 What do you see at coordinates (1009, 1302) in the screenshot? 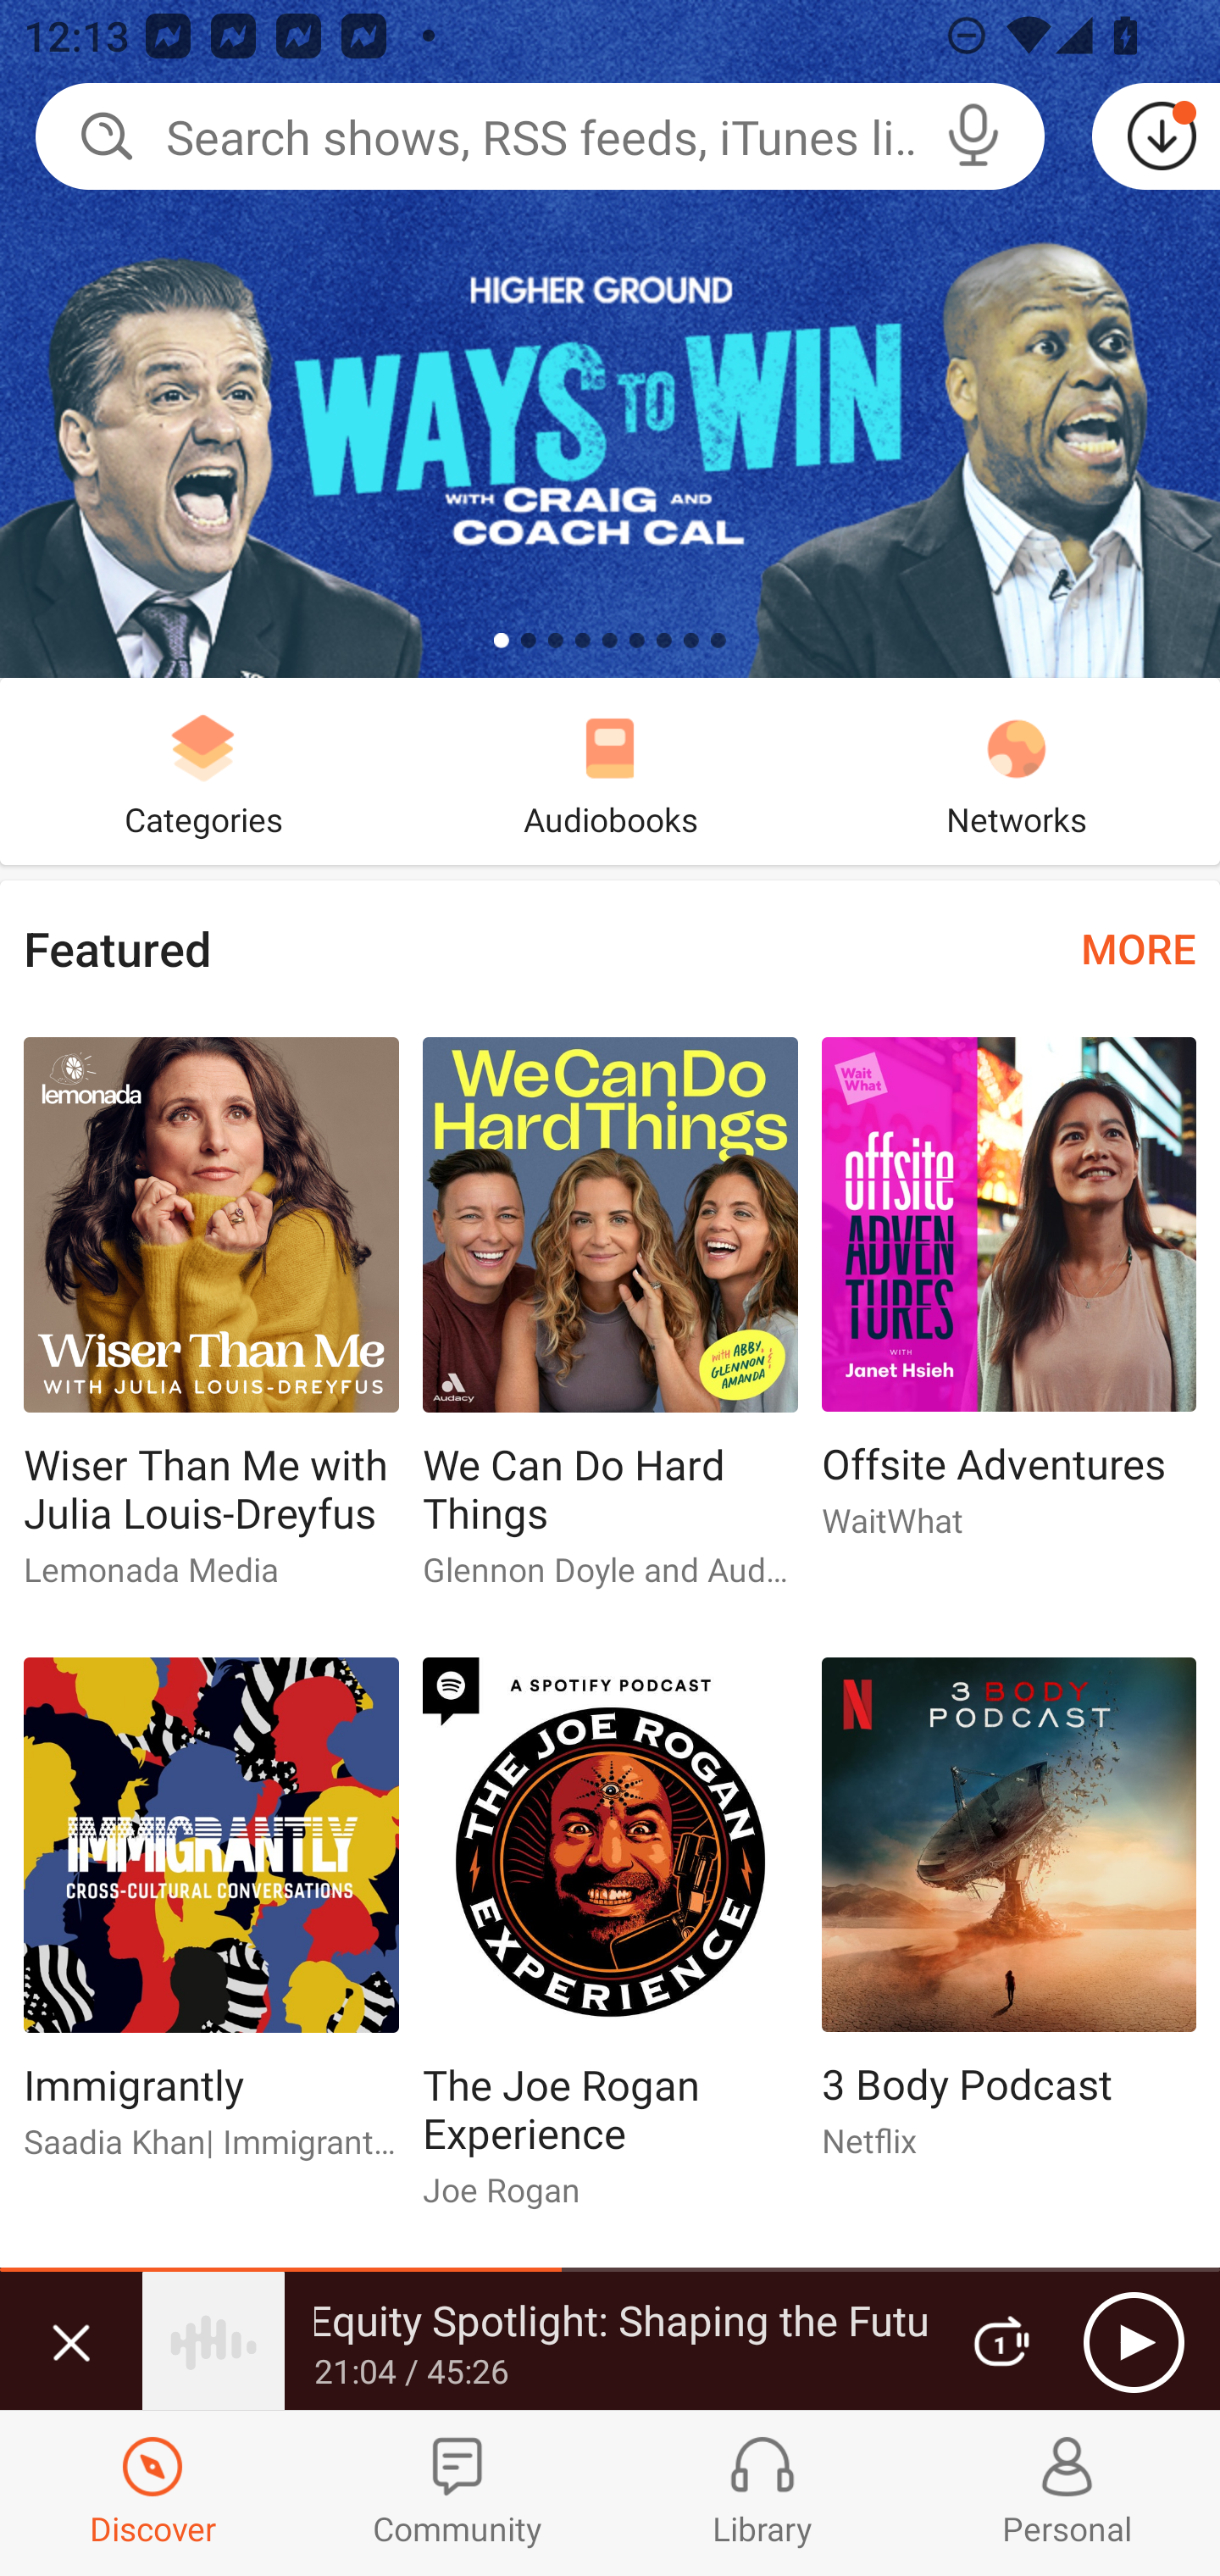
I see `Offsite Adventures Offsite Adventures WaitWhat` at bounding box center [1009, 1302].